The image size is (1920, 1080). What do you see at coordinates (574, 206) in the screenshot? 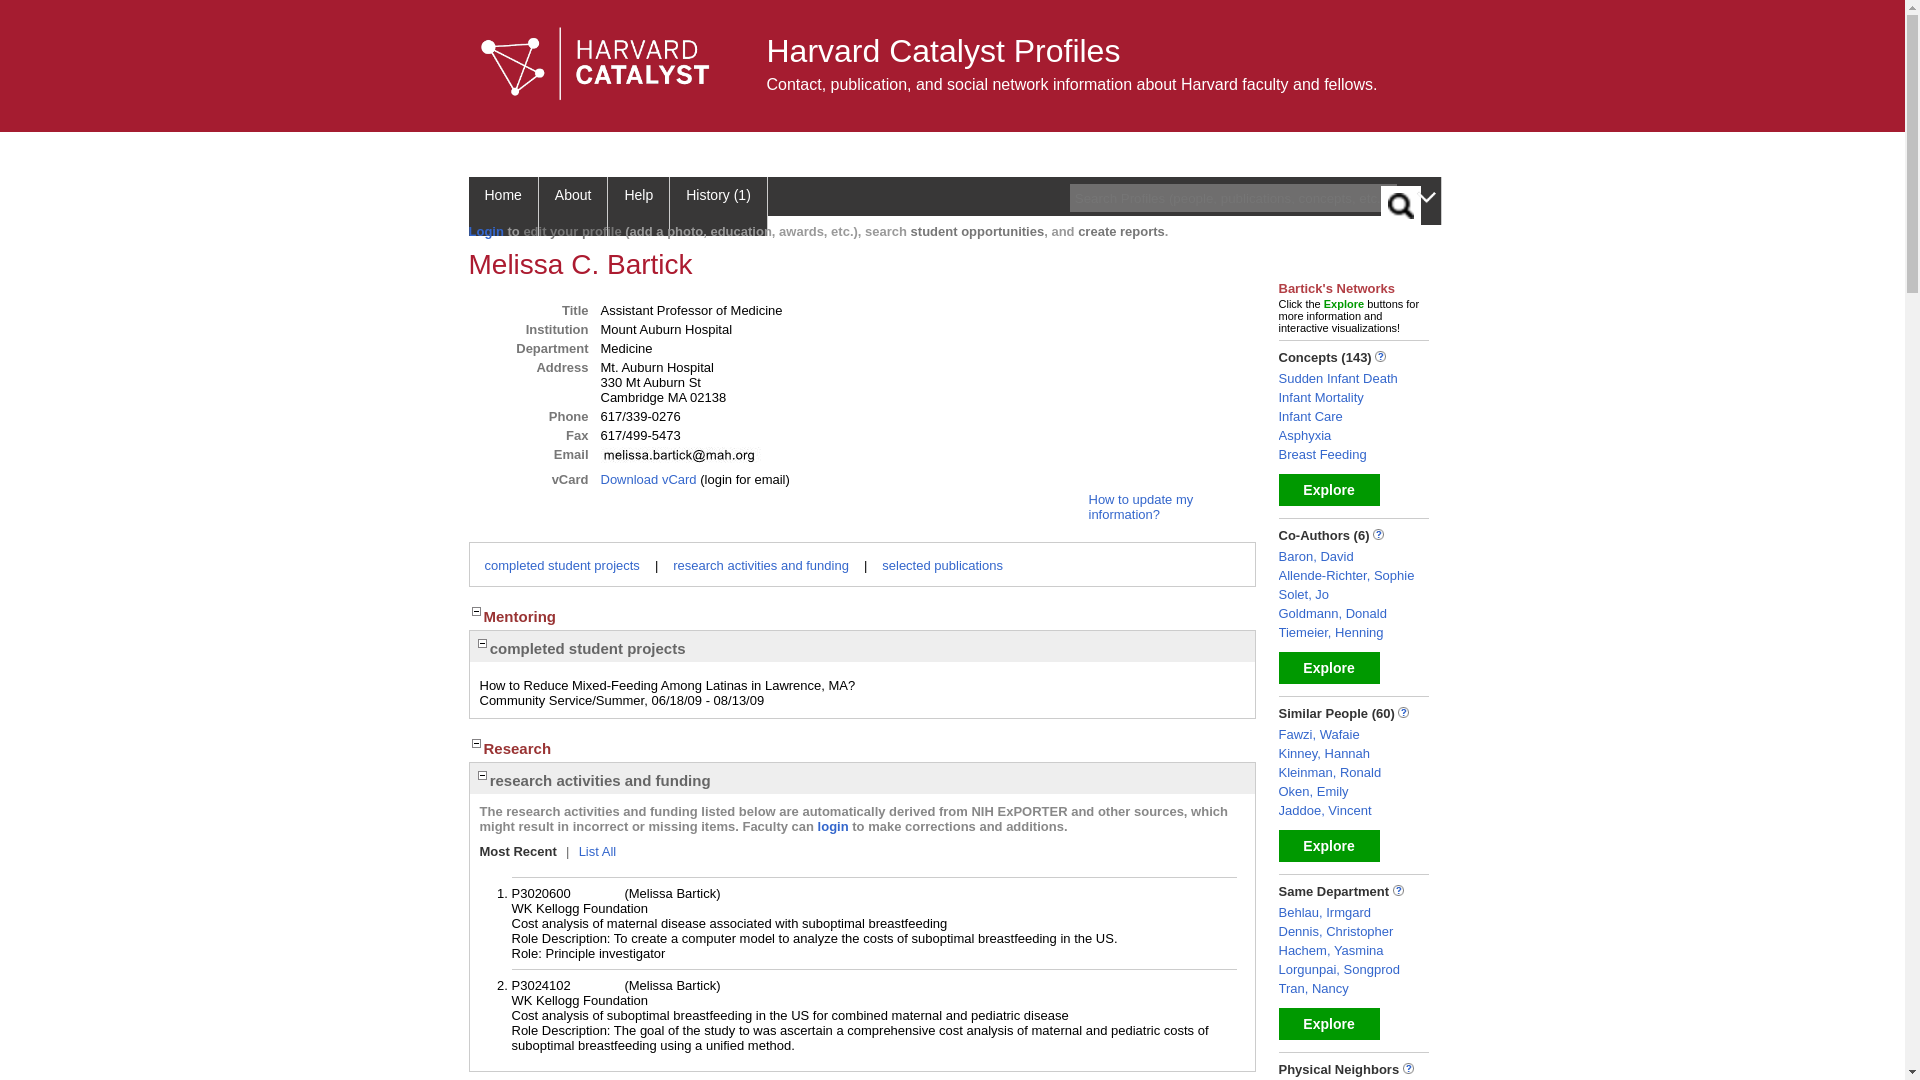
I see `About` at bounding box center [574, 206].